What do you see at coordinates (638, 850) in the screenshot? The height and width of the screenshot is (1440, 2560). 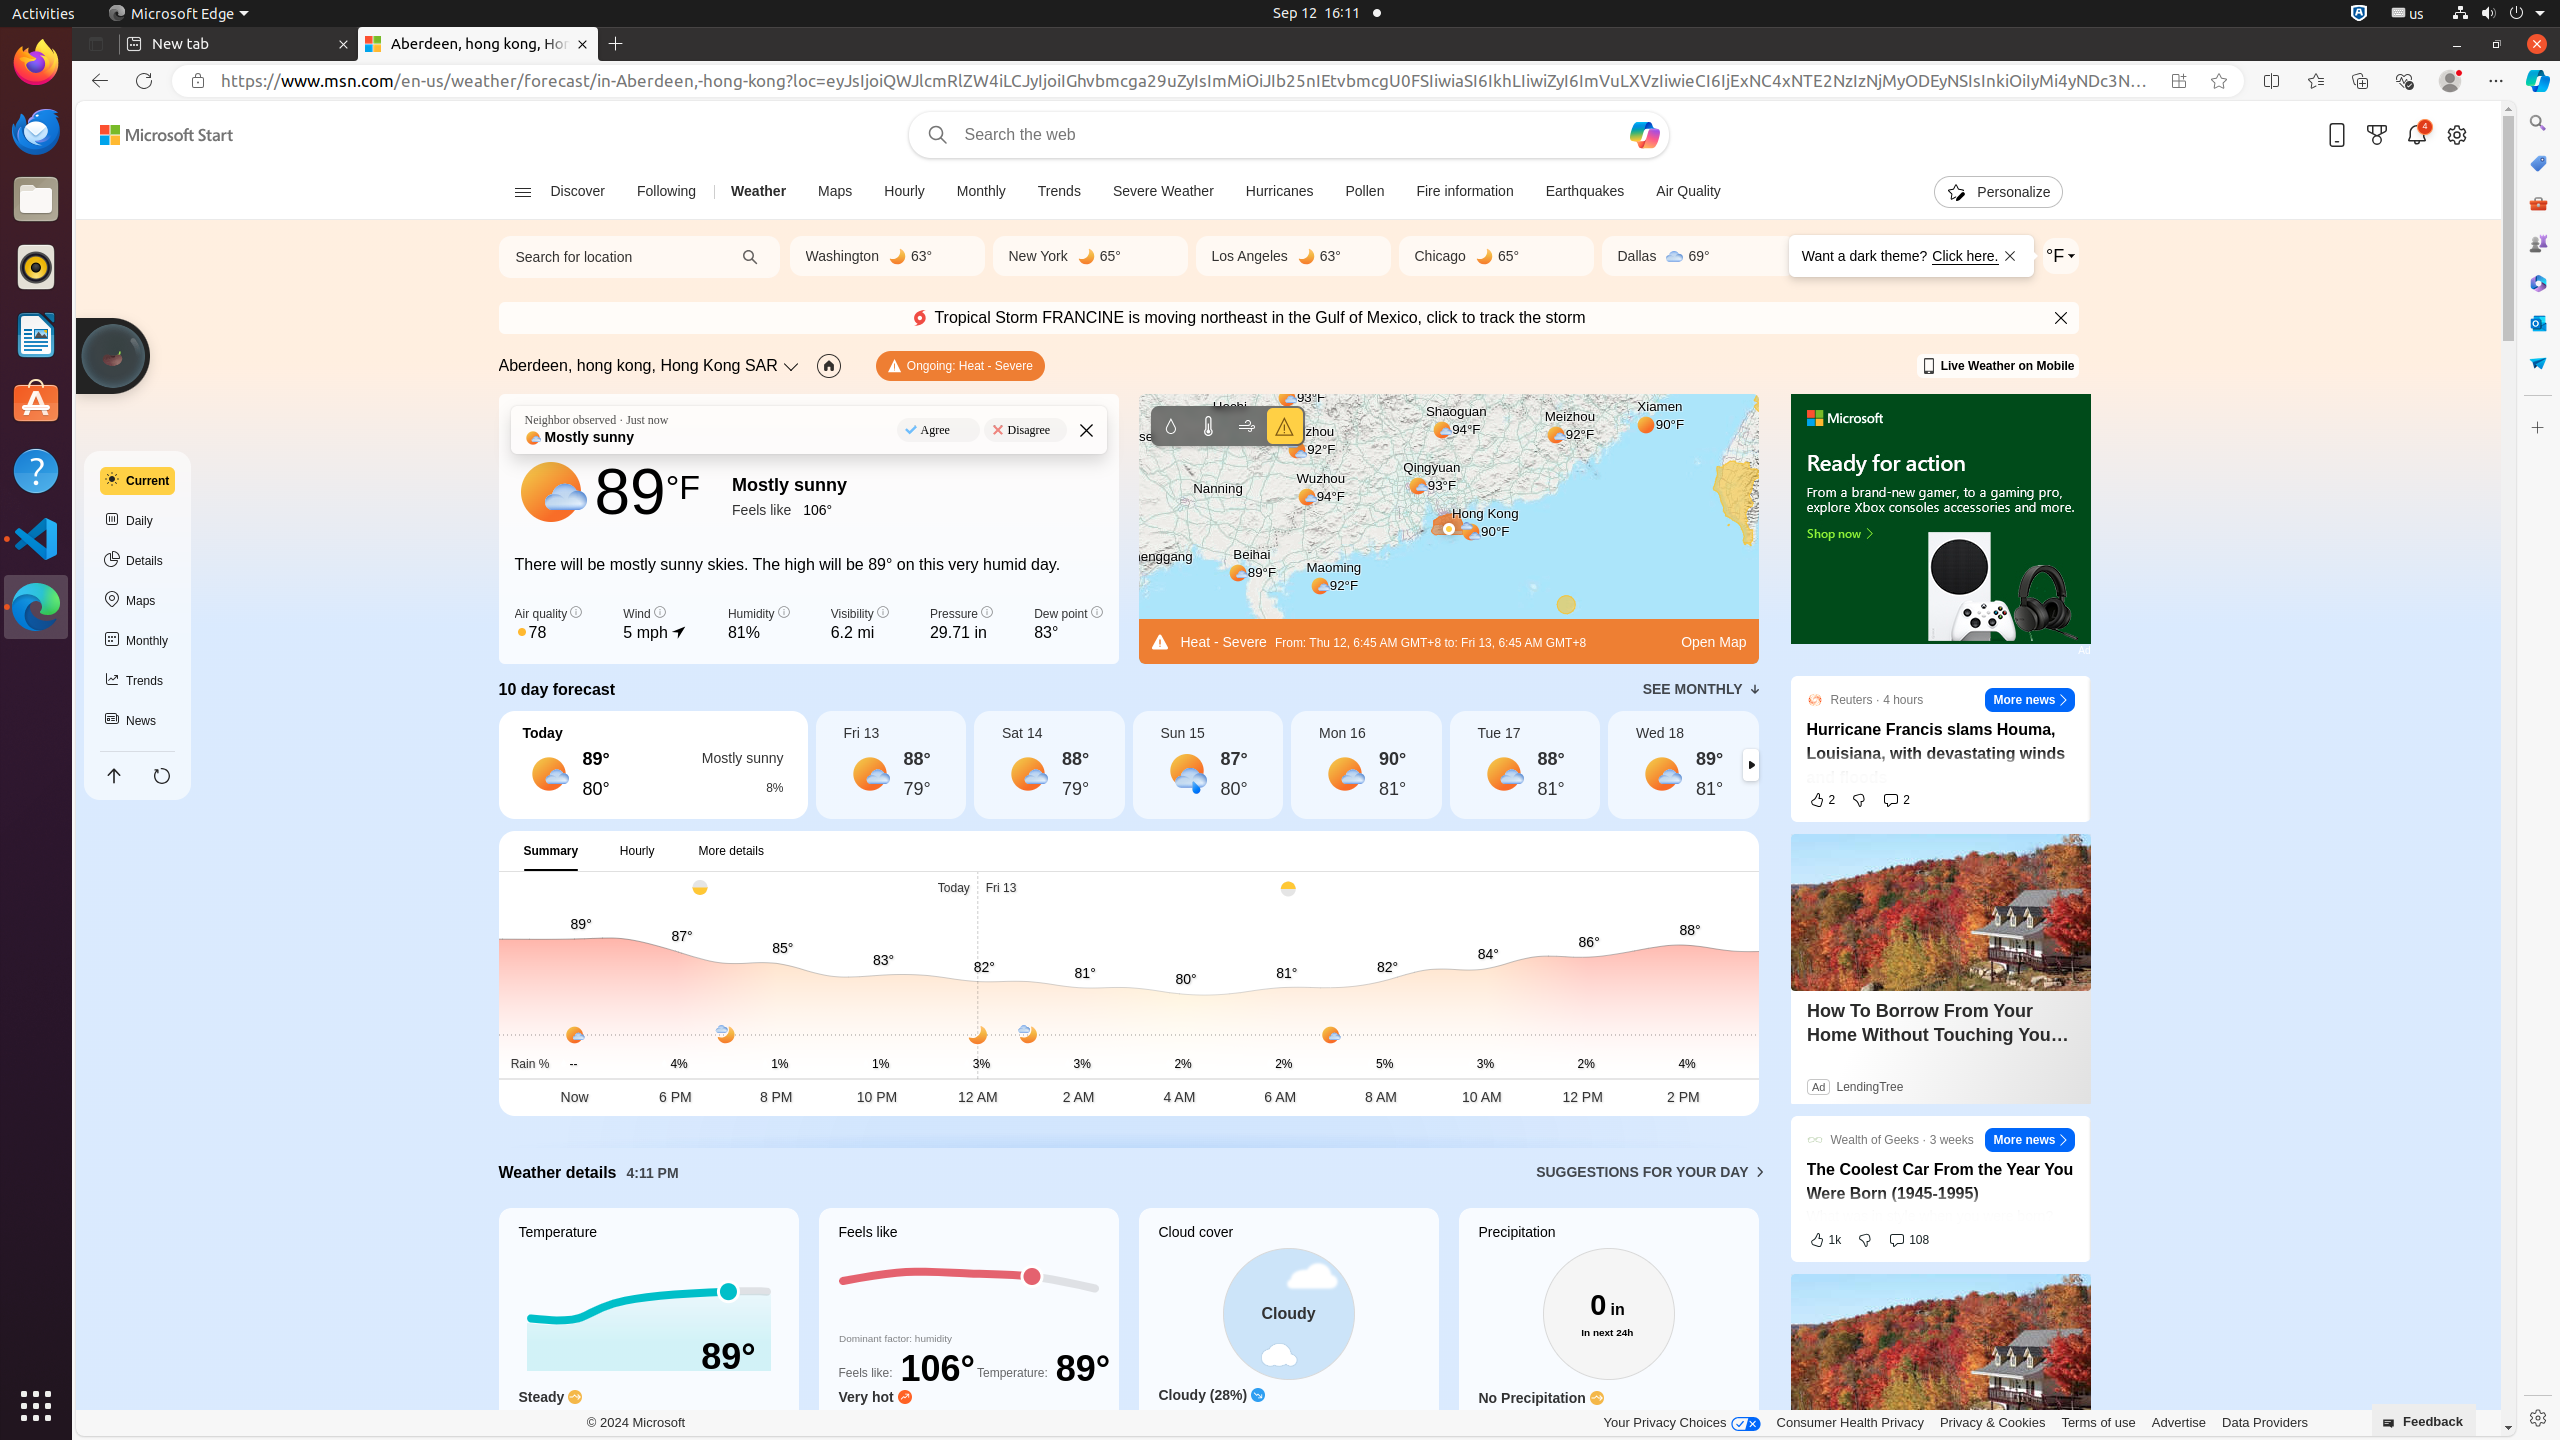 I see `Hourly` at bounding box center [638, 850].